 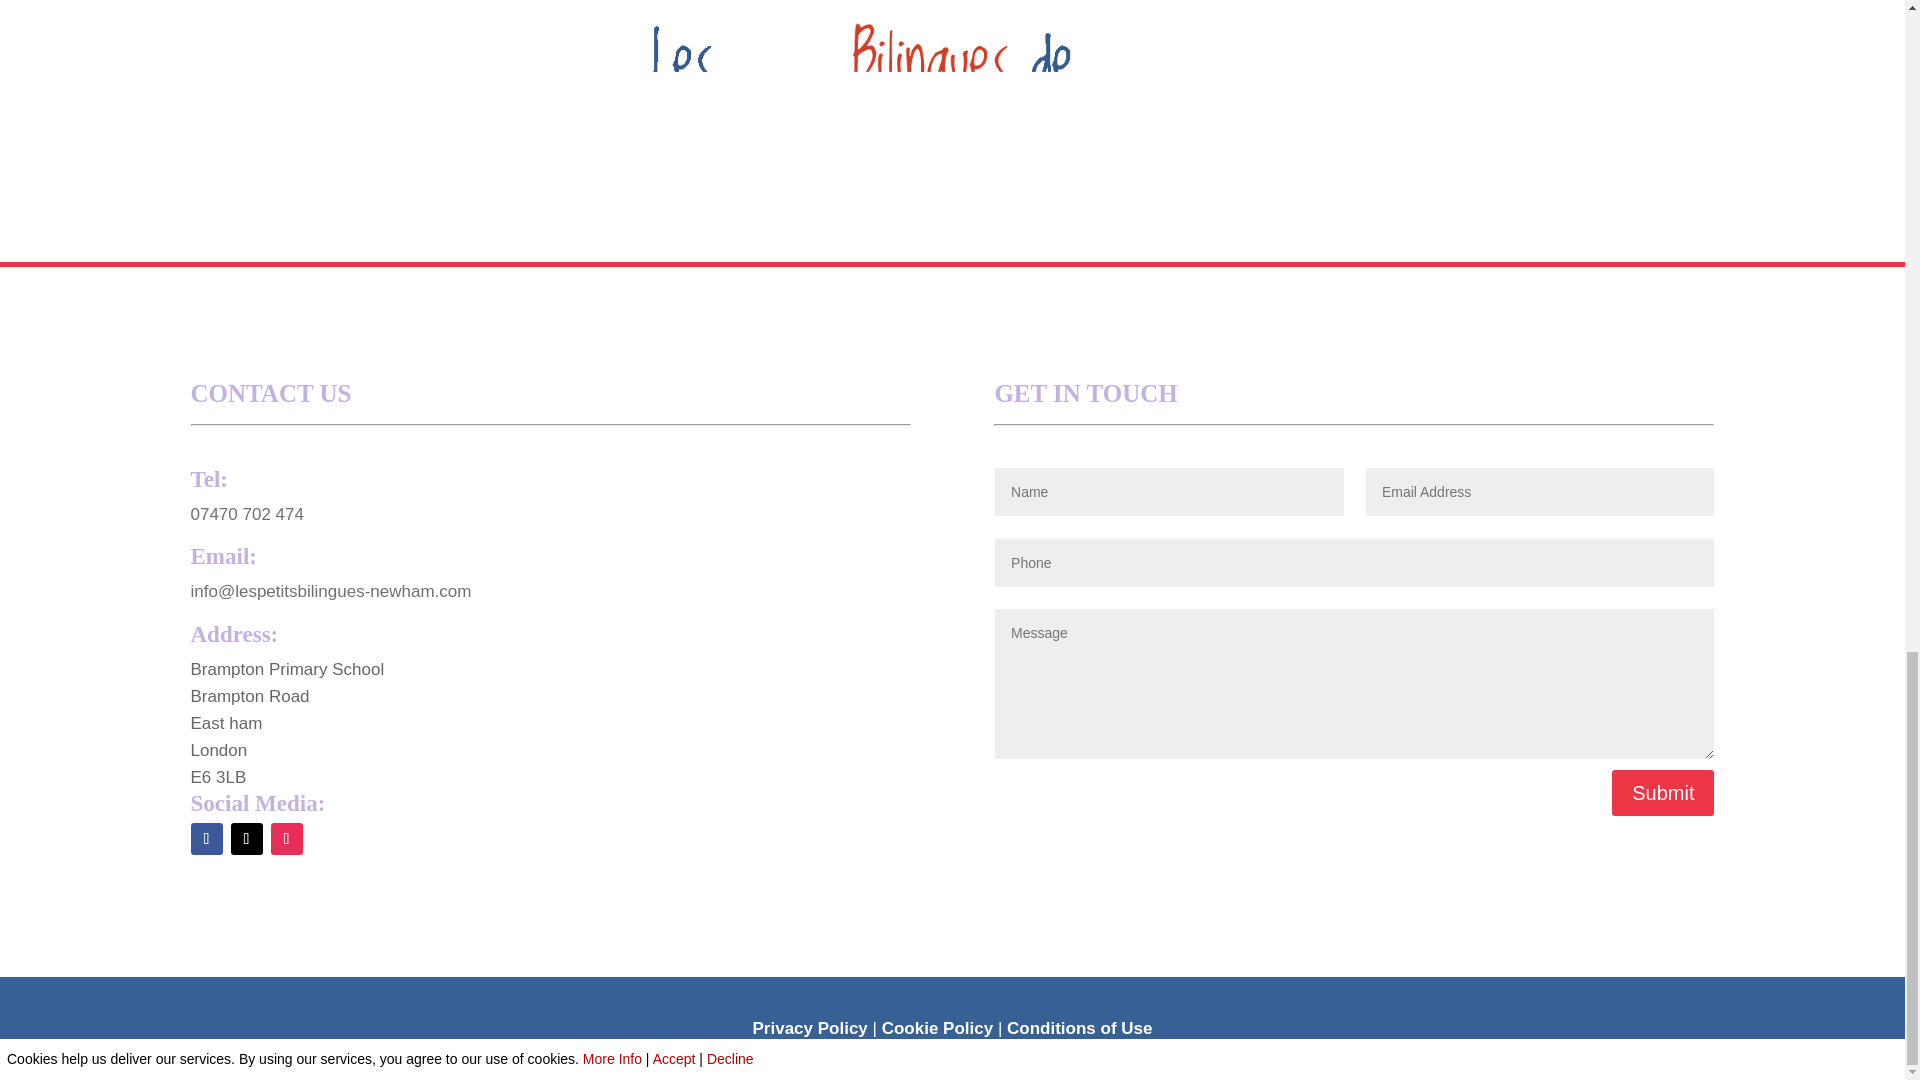 I want to click on 07470 702 474, so click(x=246, y=514).